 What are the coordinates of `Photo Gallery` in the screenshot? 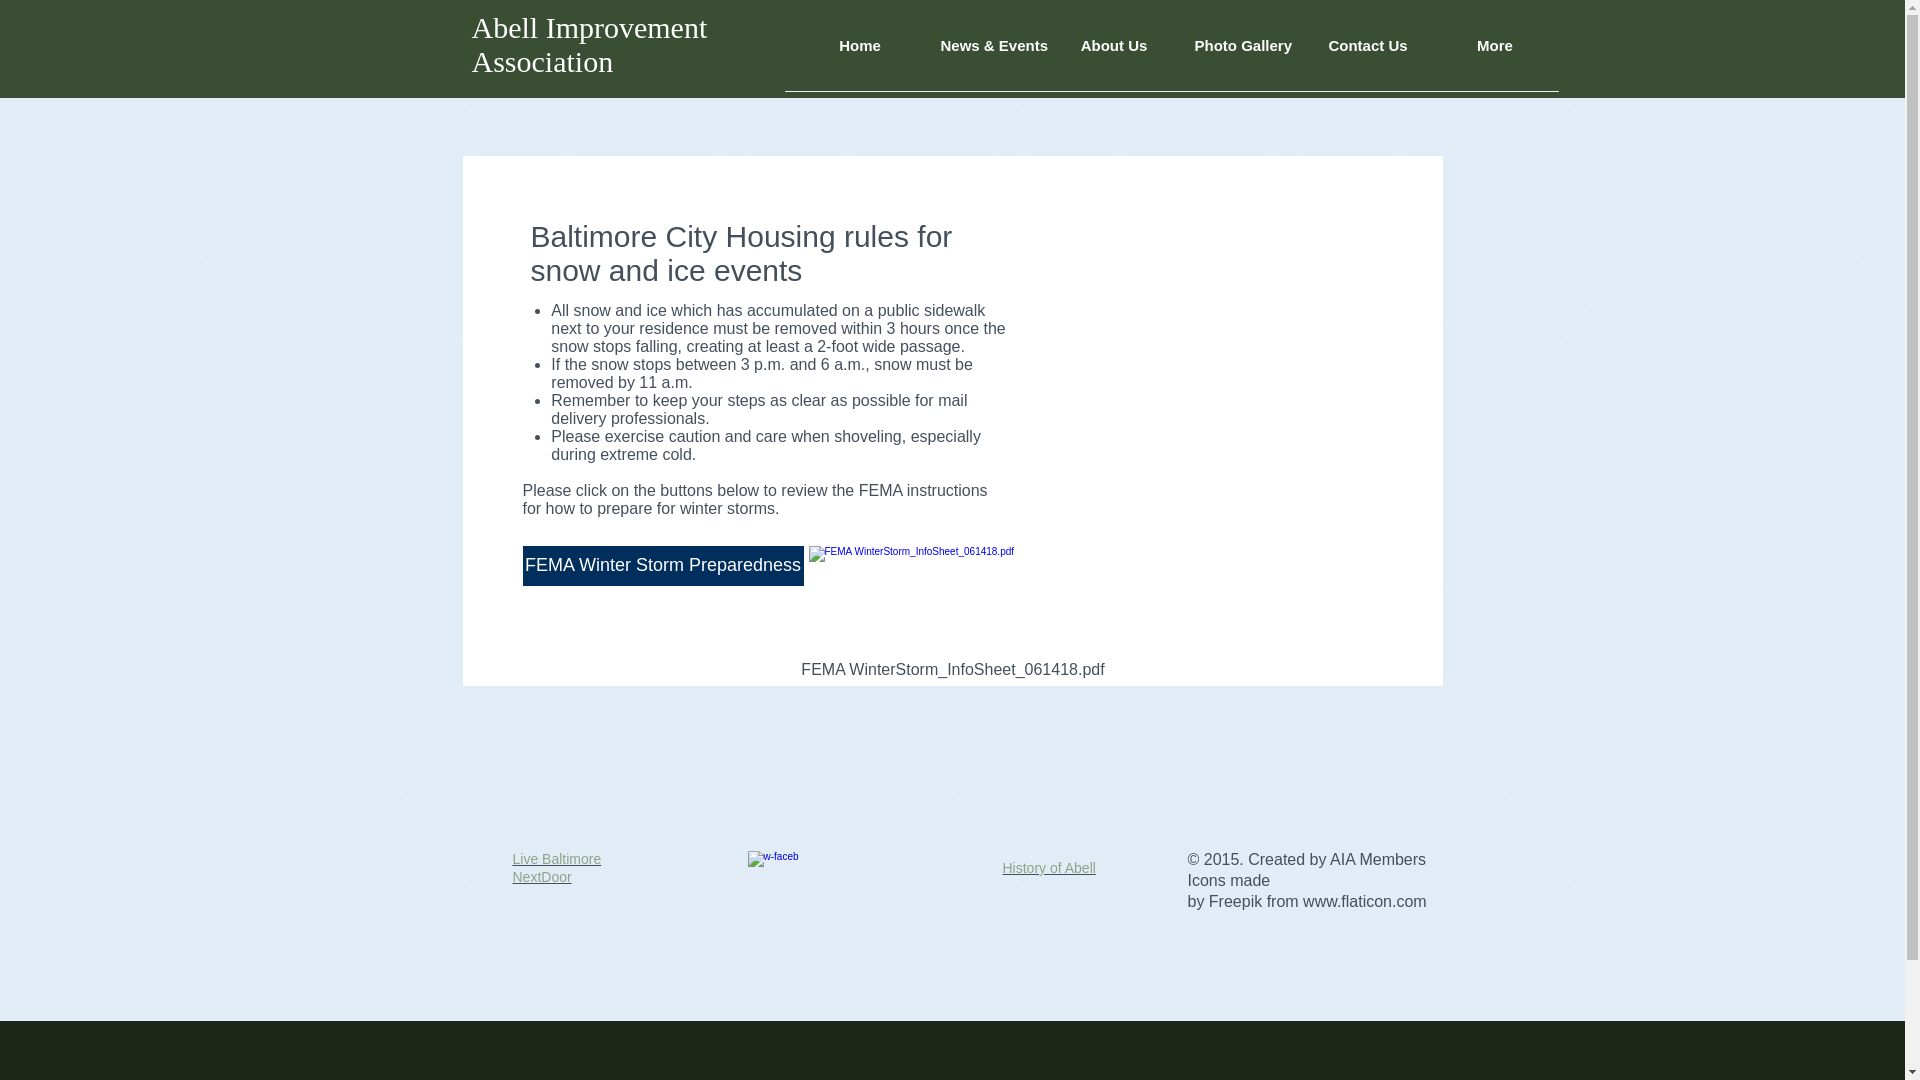 It's located at (1242, 52).